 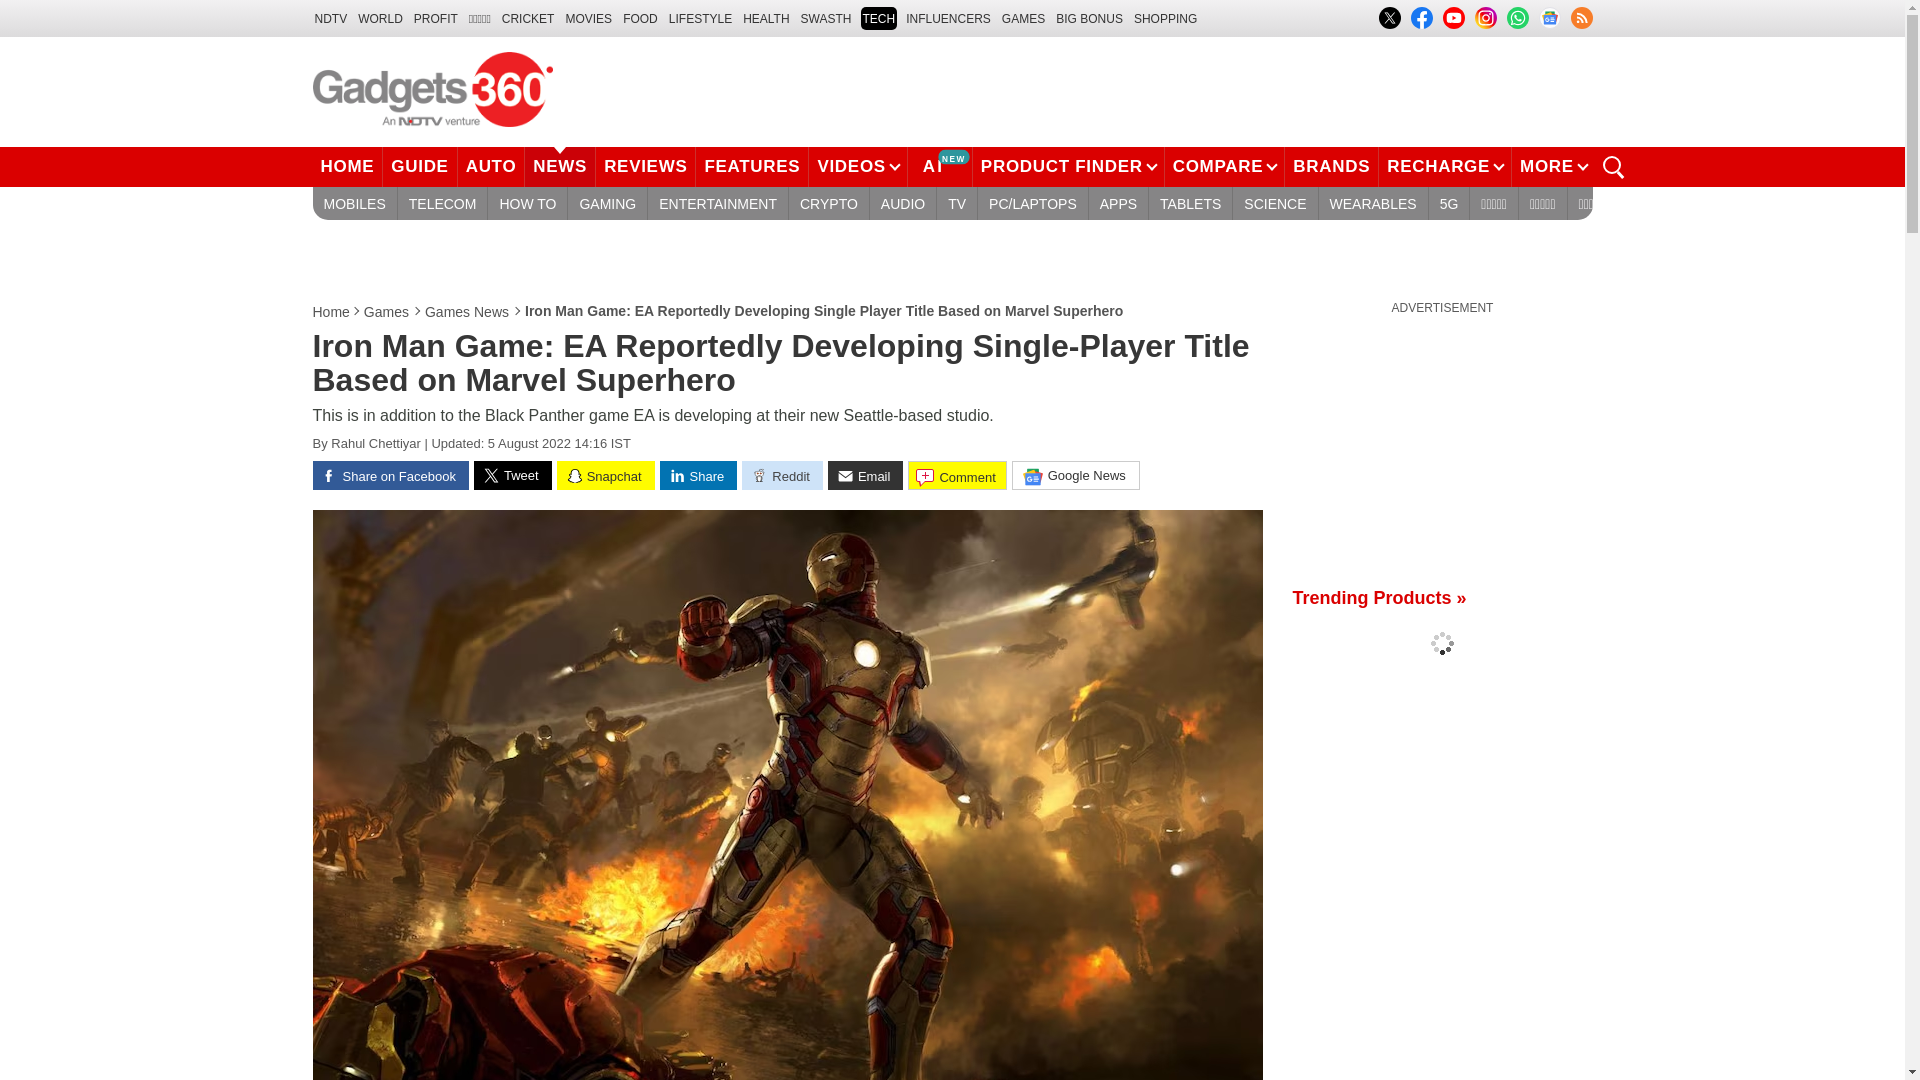 I want to click on TECH, so click(x=878, y=18).